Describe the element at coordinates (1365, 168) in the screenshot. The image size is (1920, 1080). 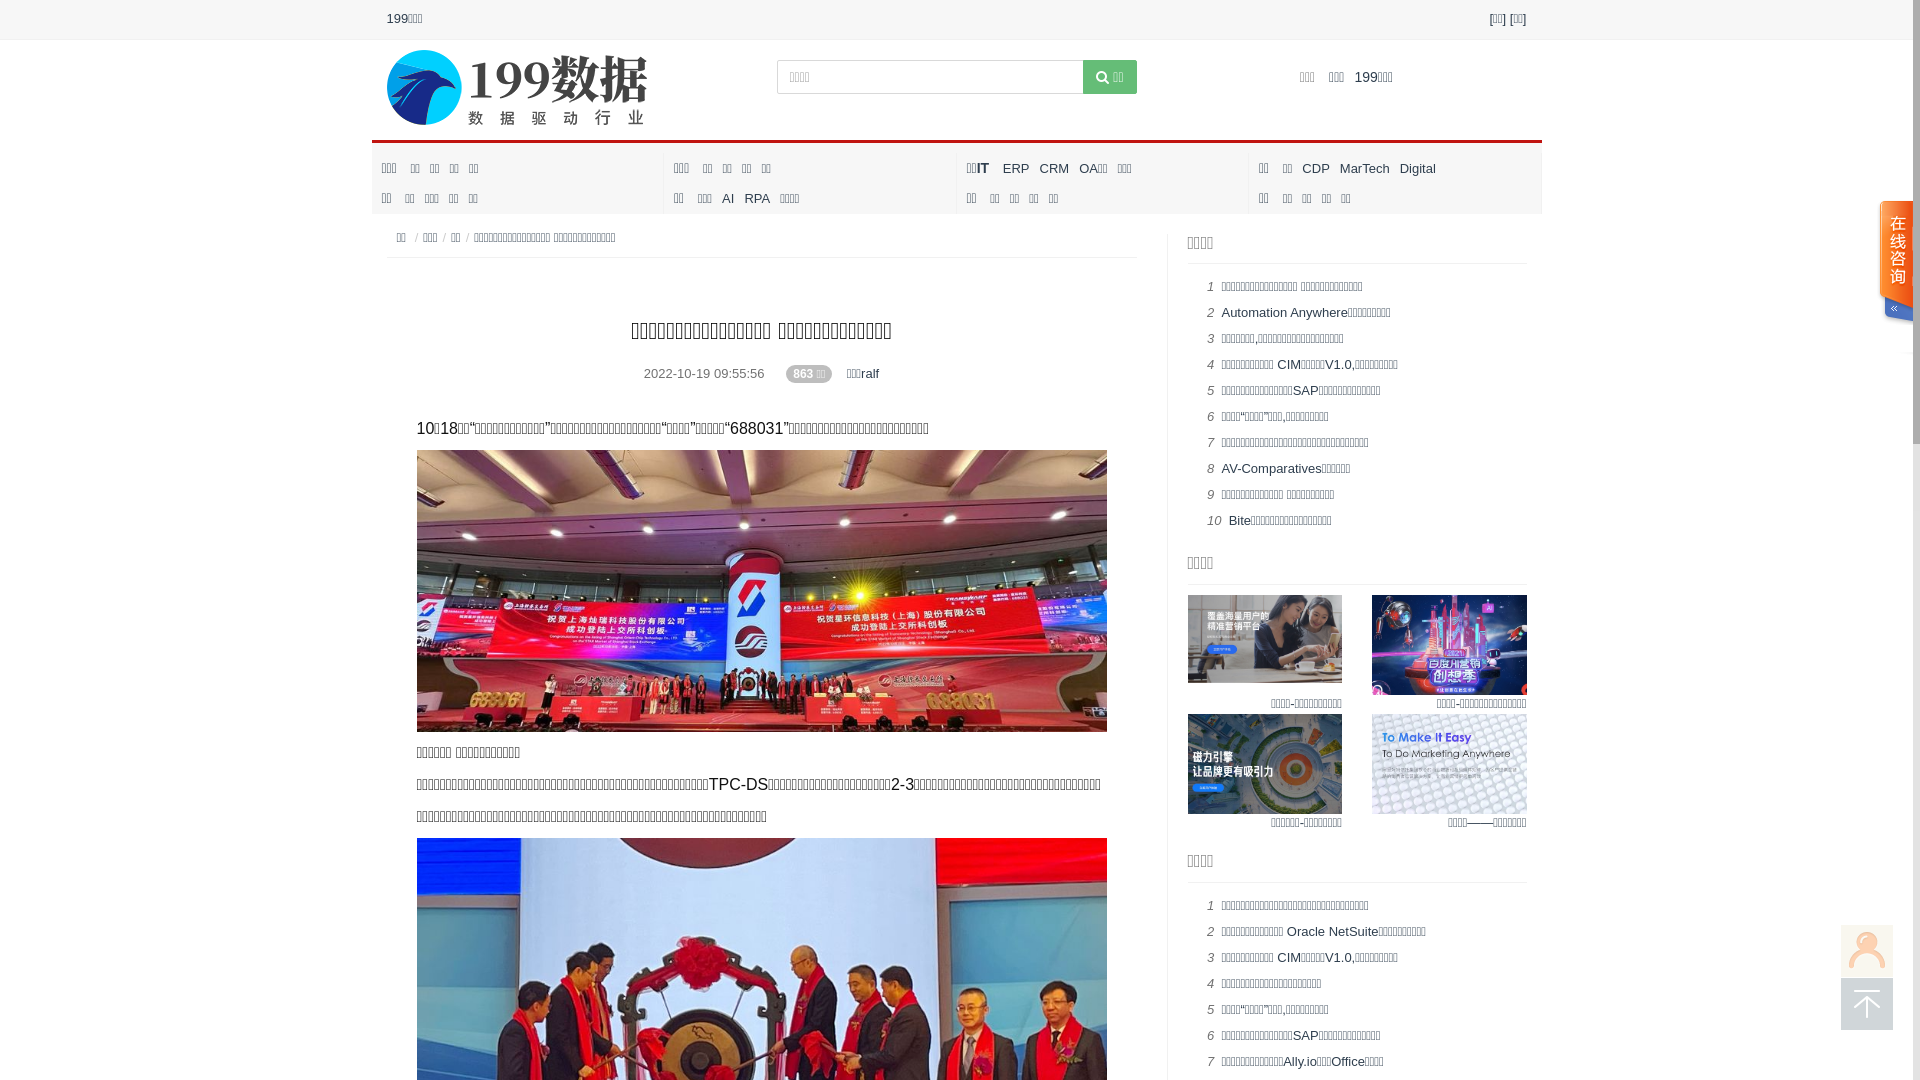
I see `MarTech` at that location.